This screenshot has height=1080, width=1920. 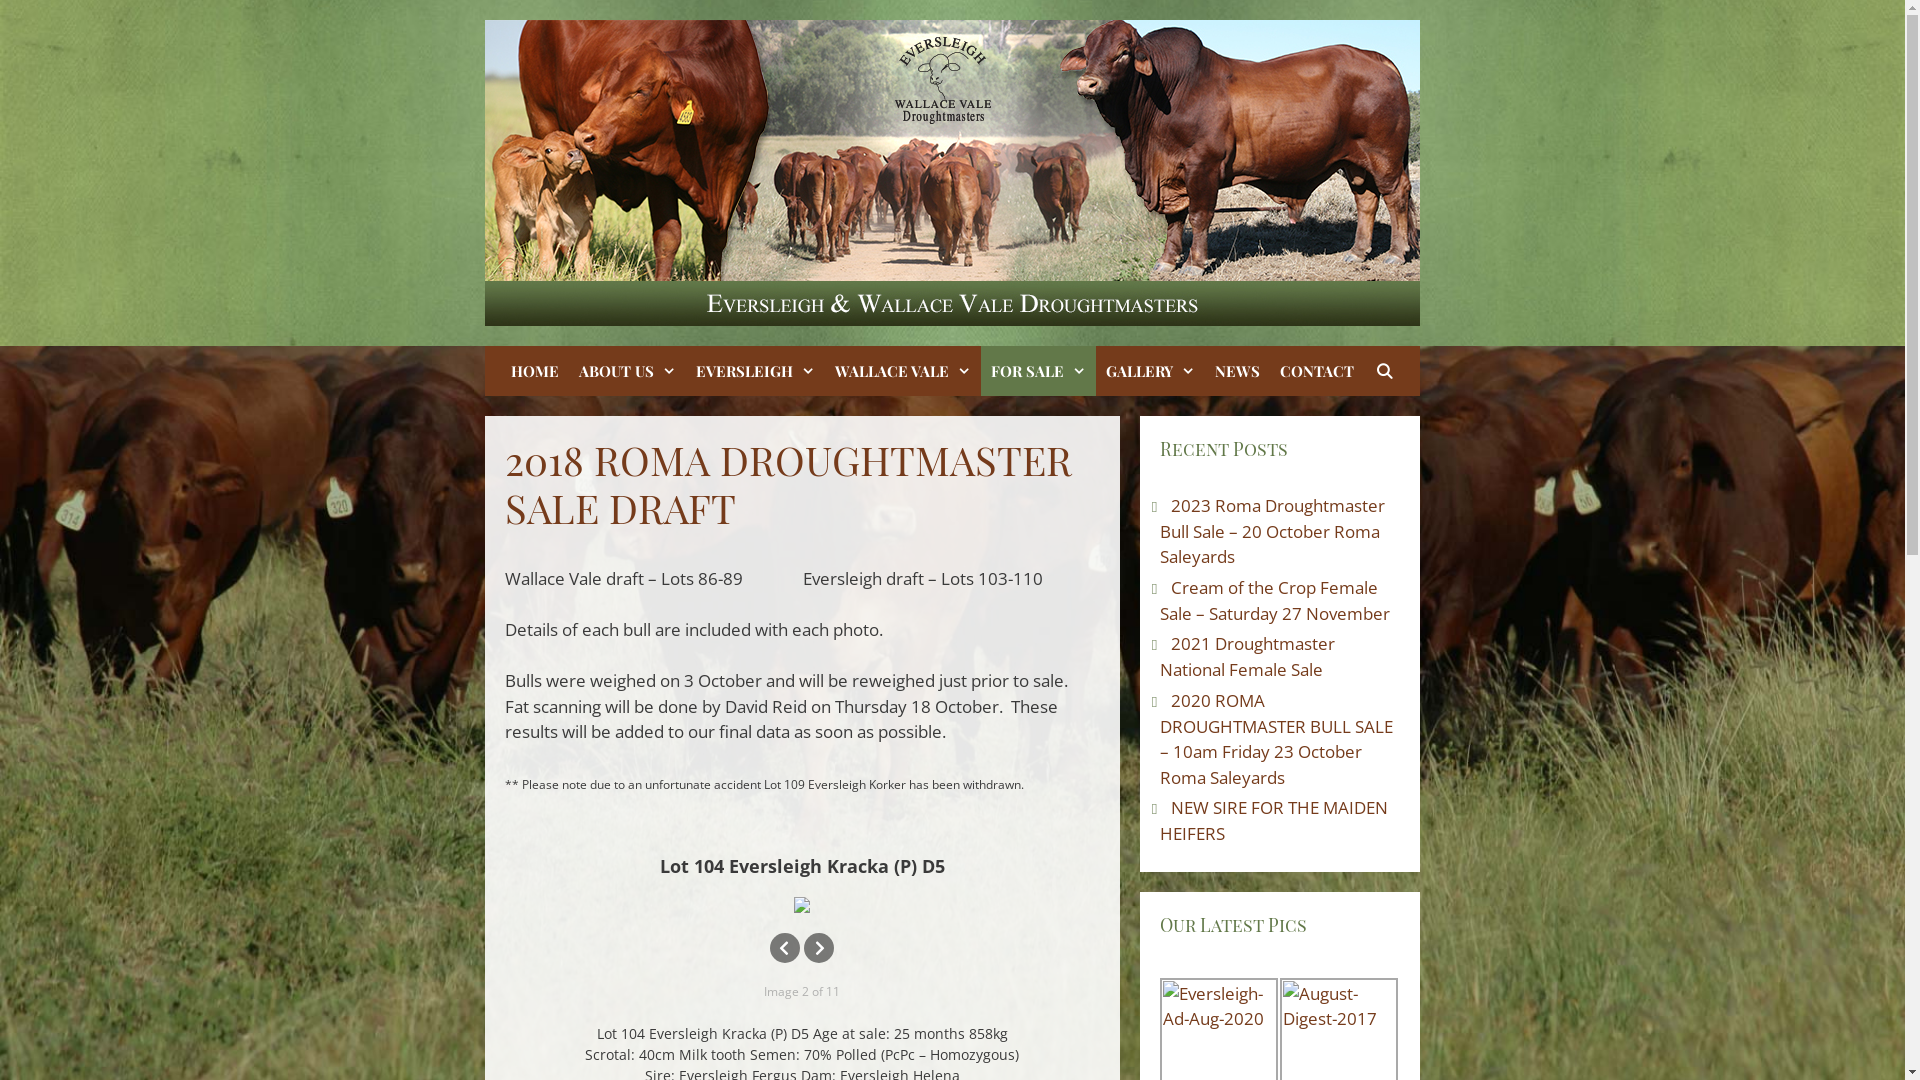 I want to click on Lot 104 Eversleigh Kracka (P) D5, so click(x=802, y=905).